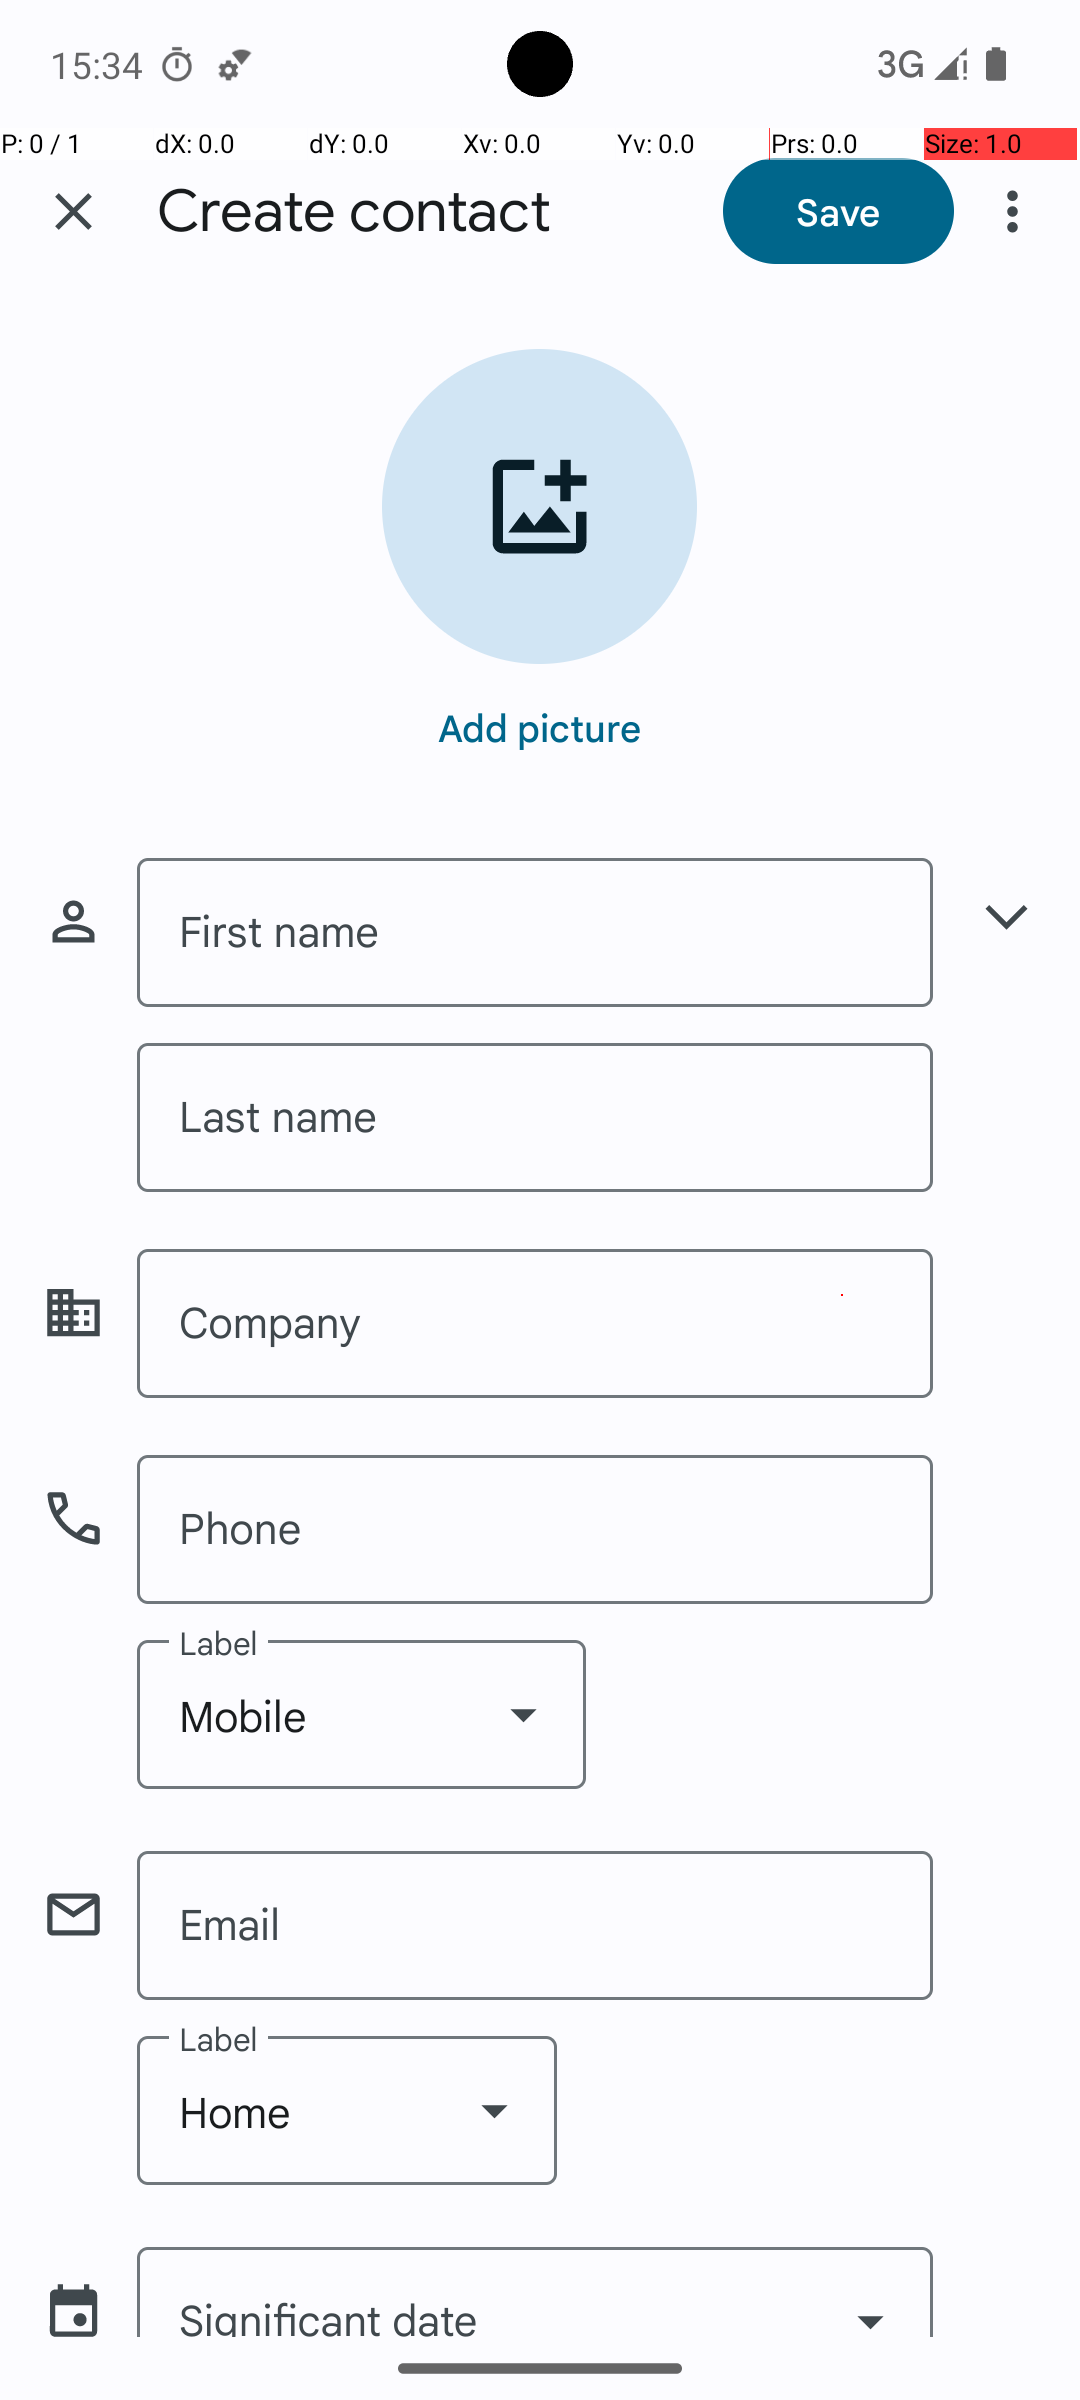 The width and height of the screenshot is (1080, 2400). Describe the element at coordinates (535, 2292) in the screenshot. I see `Significant date` at that location.